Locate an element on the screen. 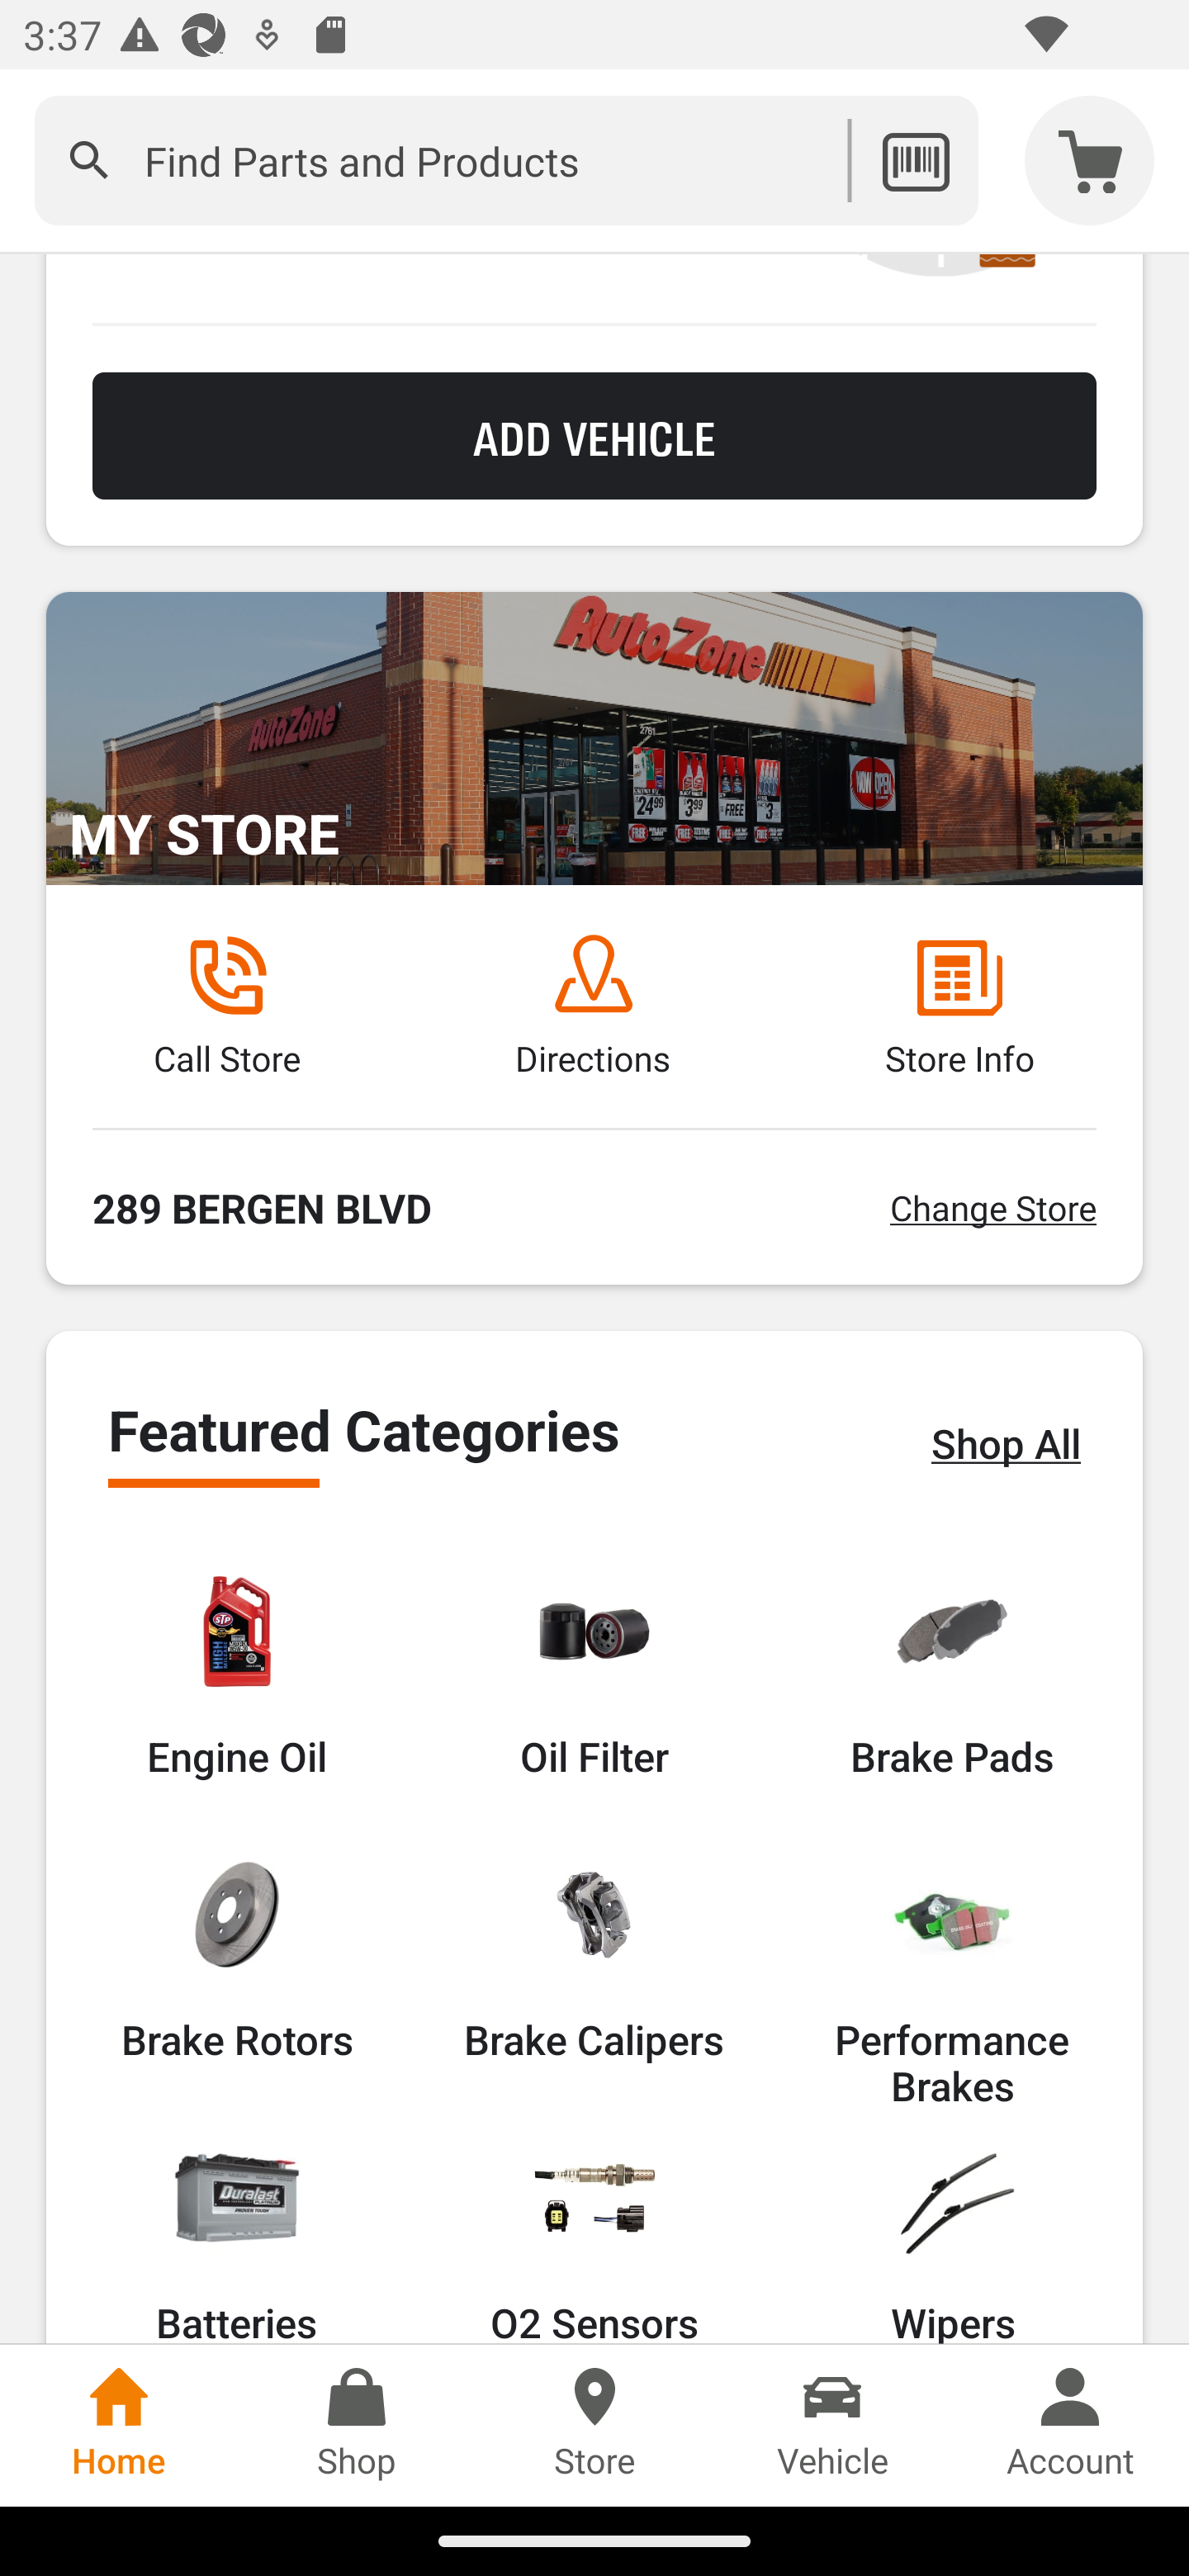 This screenshot has width=1189, height=2576. Directions  Directions is located at coordinates (593, 1007).